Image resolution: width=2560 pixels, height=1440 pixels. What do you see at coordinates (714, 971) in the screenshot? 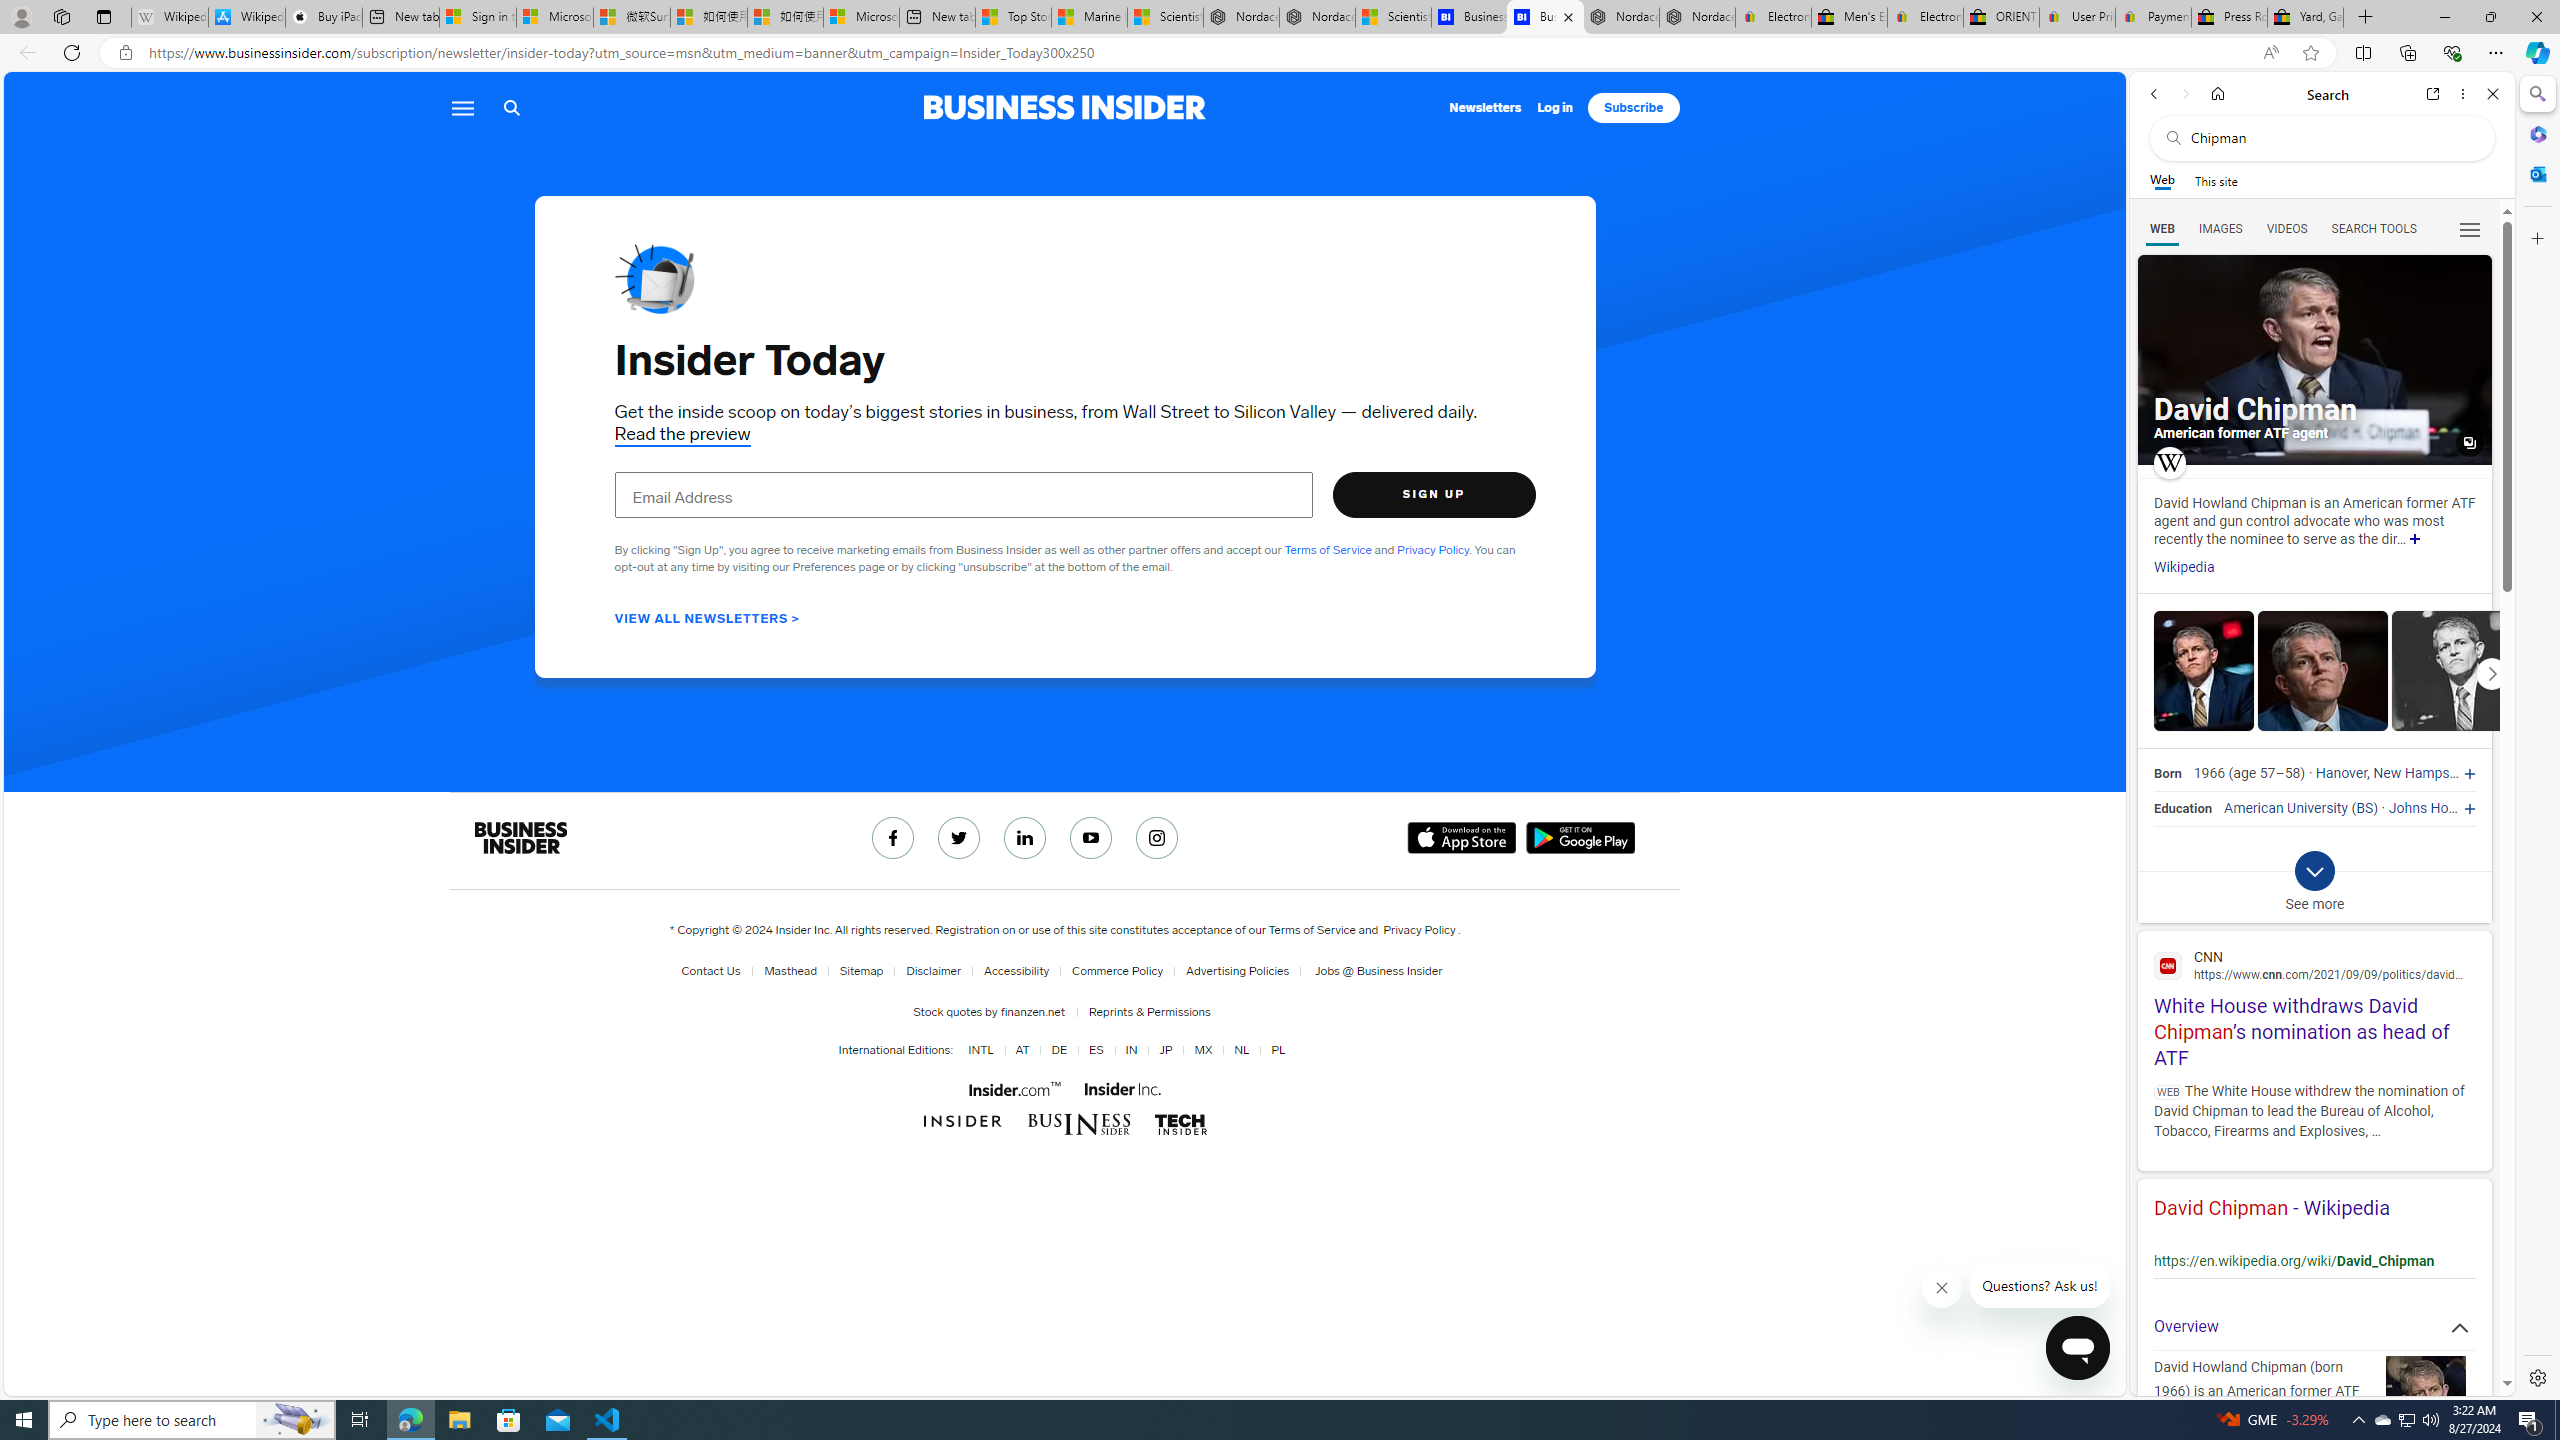
I see `Contact Us` at bounding box center [714, 971].